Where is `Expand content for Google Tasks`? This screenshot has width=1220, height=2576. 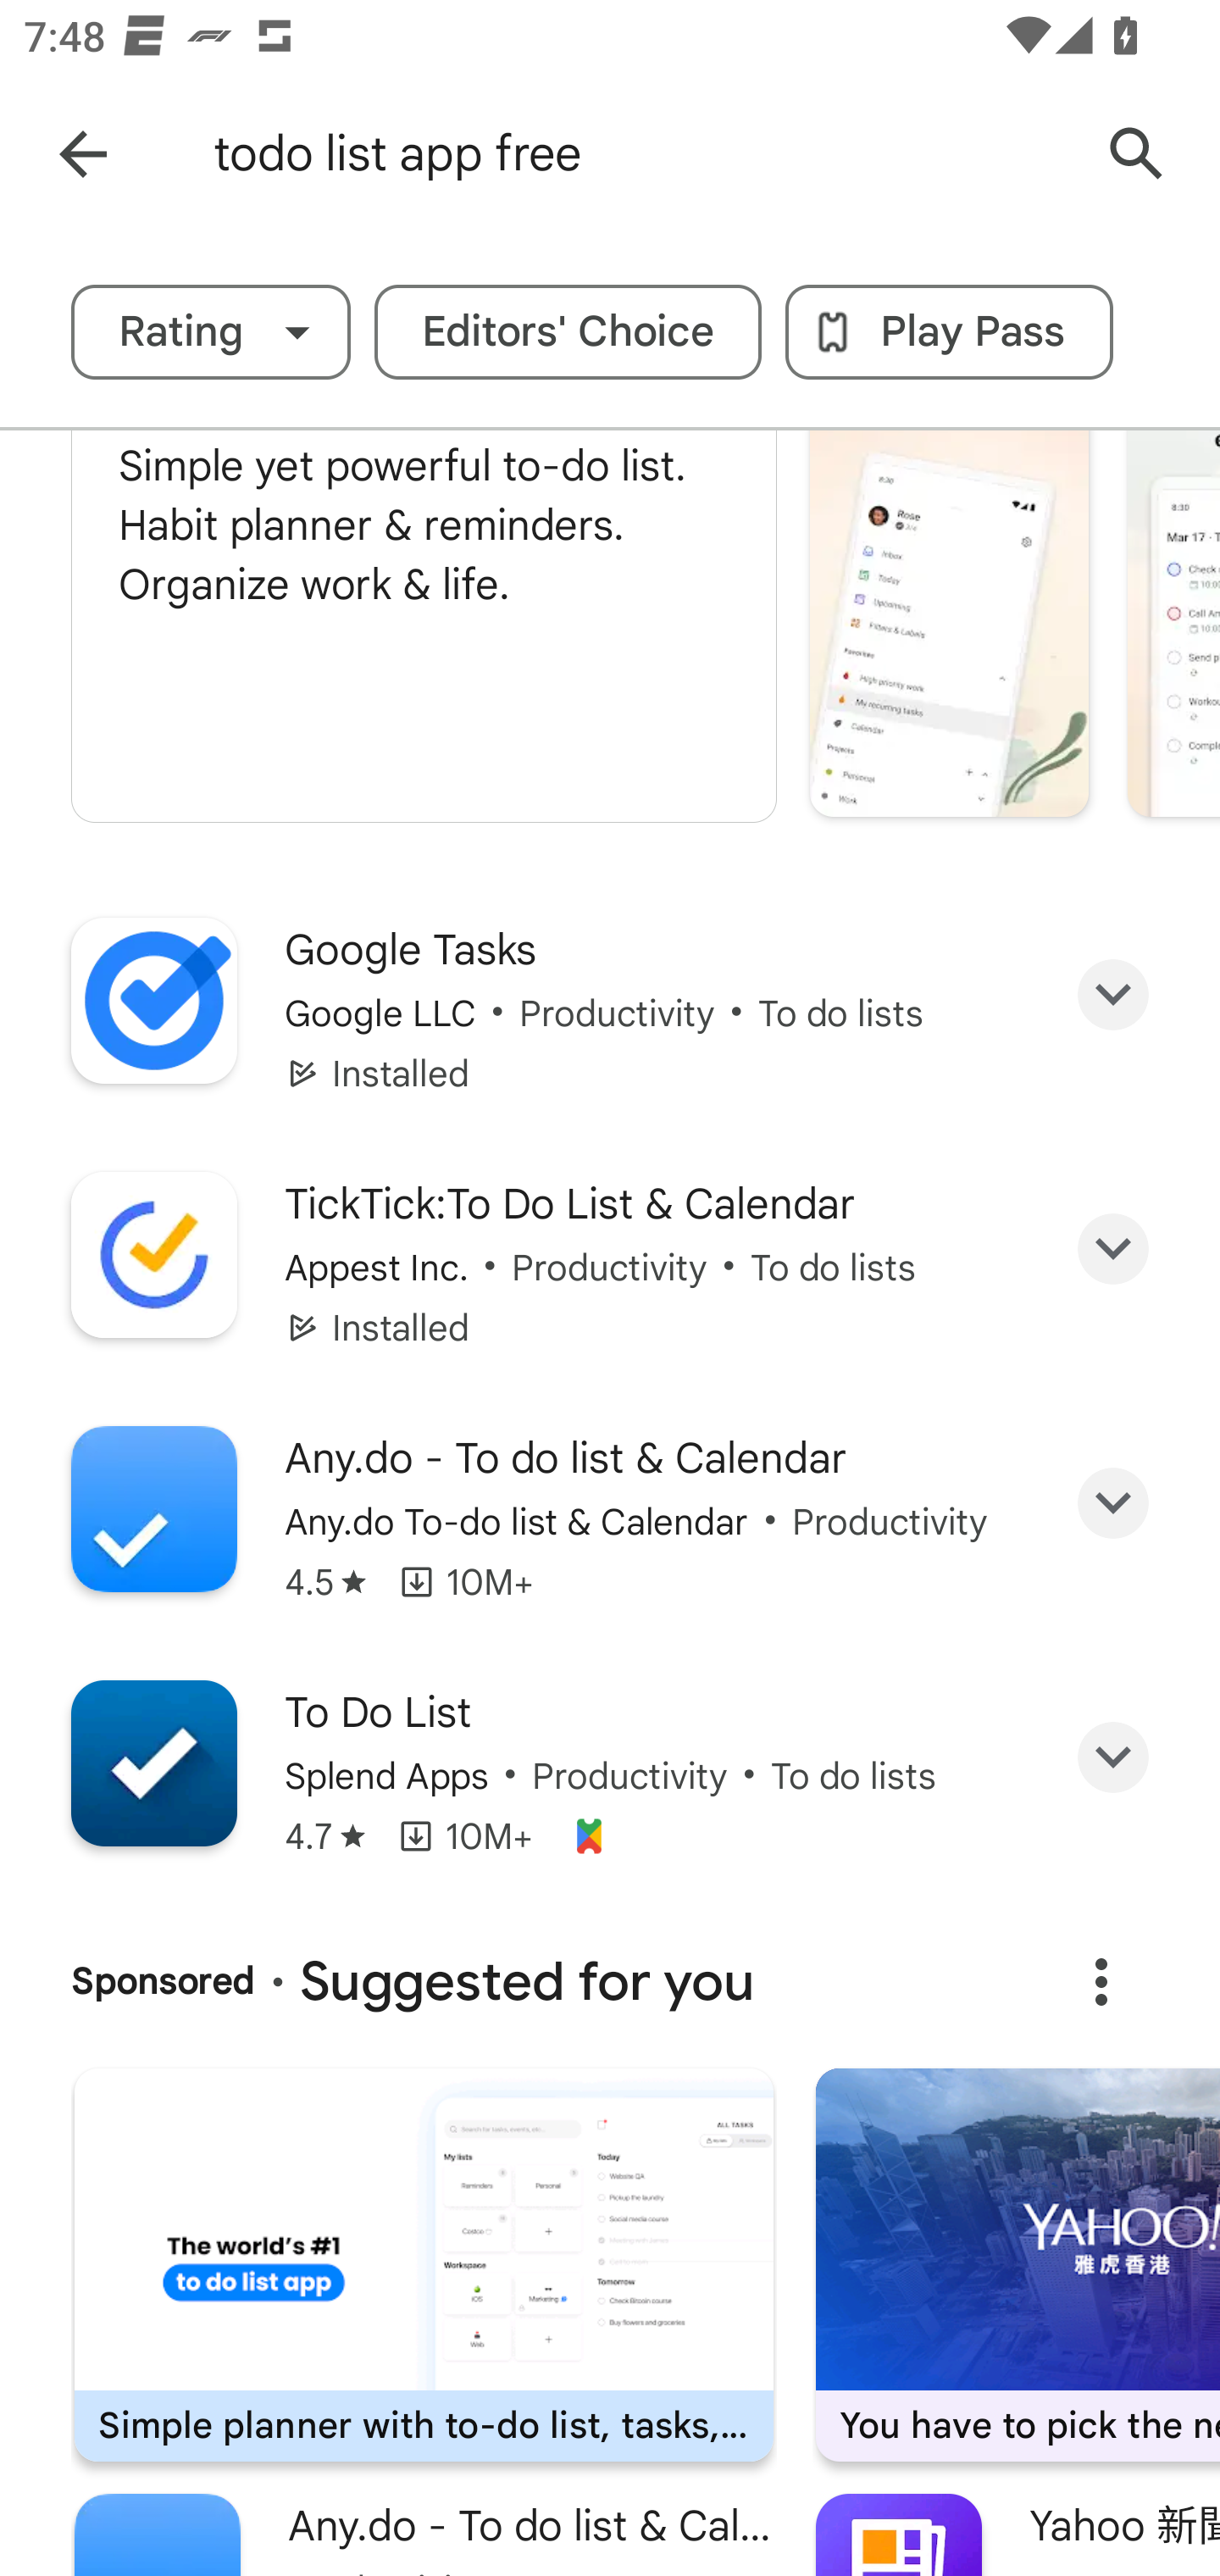 Expand content for Google Tasks is located at coordinates (1113, 995).